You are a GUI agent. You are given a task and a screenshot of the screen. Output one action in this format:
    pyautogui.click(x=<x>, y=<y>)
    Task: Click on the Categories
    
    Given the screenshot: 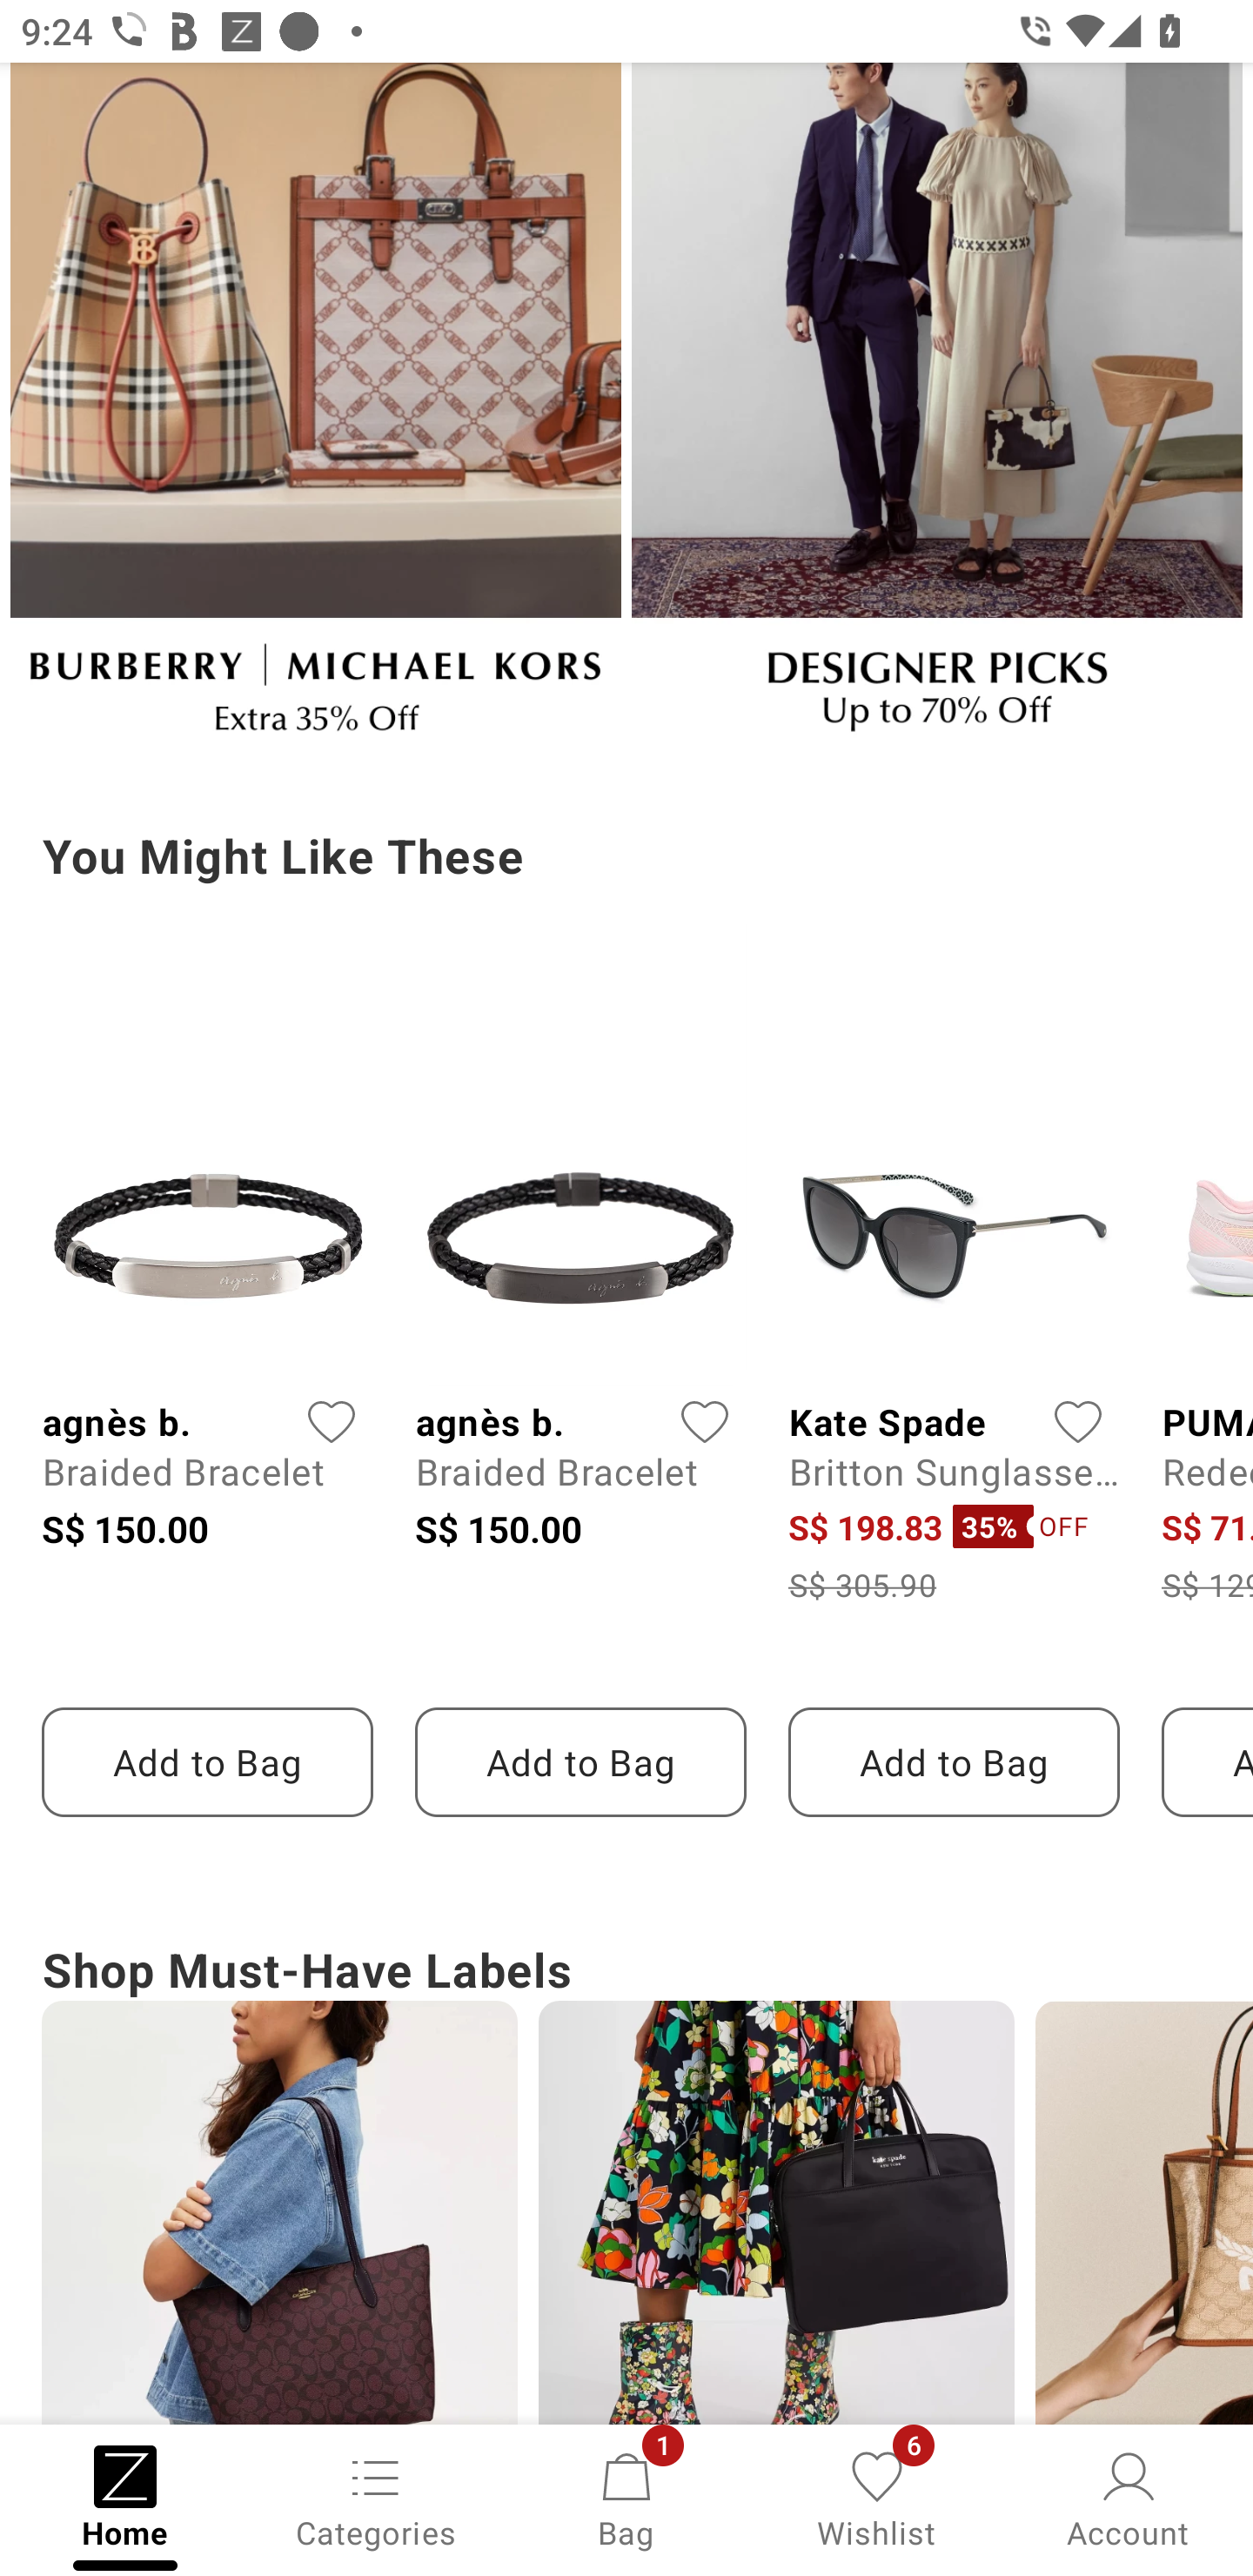 What is the action you would take?
    pyautogui.click(x=376, y=2498)
    